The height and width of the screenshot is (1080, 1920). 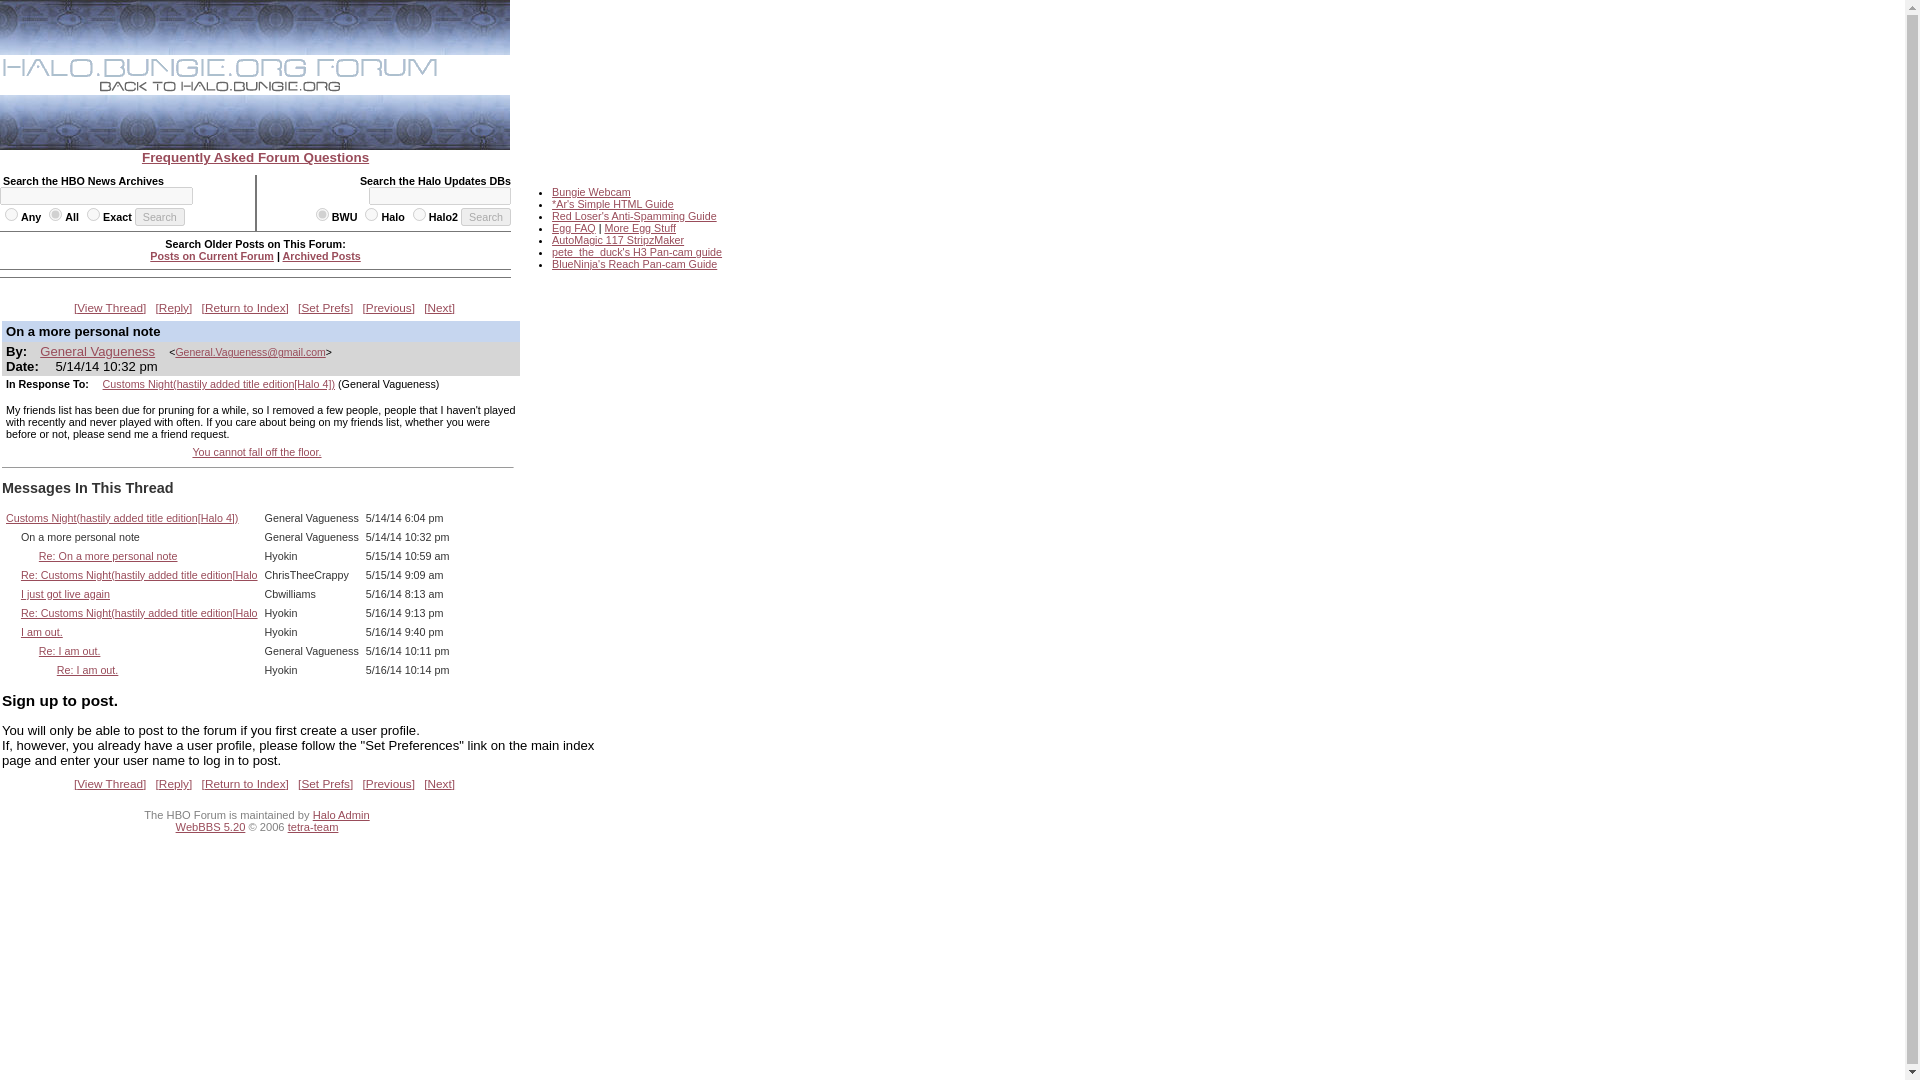 I want to click on Archived Posts, so click(x=321, y=256).